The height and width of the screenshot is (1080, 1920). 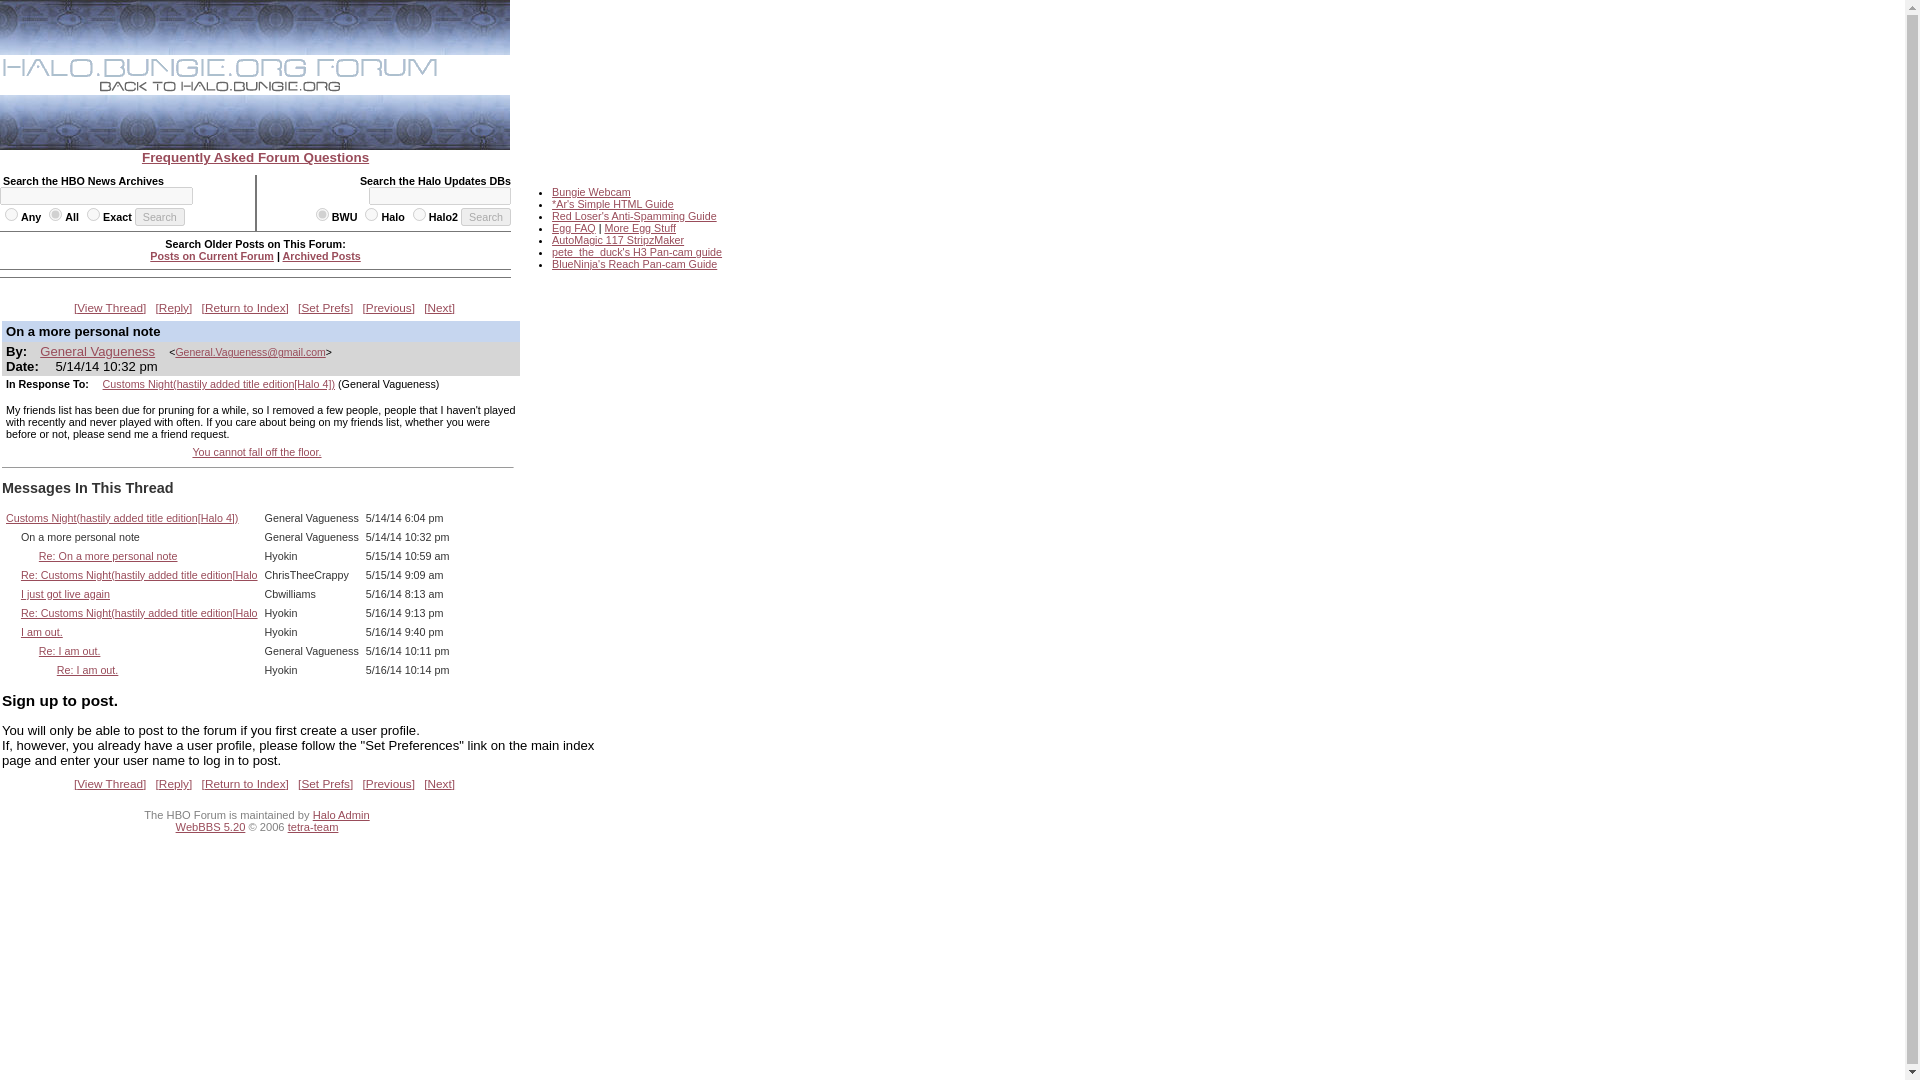 I want to click on Archived Posts, so click(x=321, y=256).